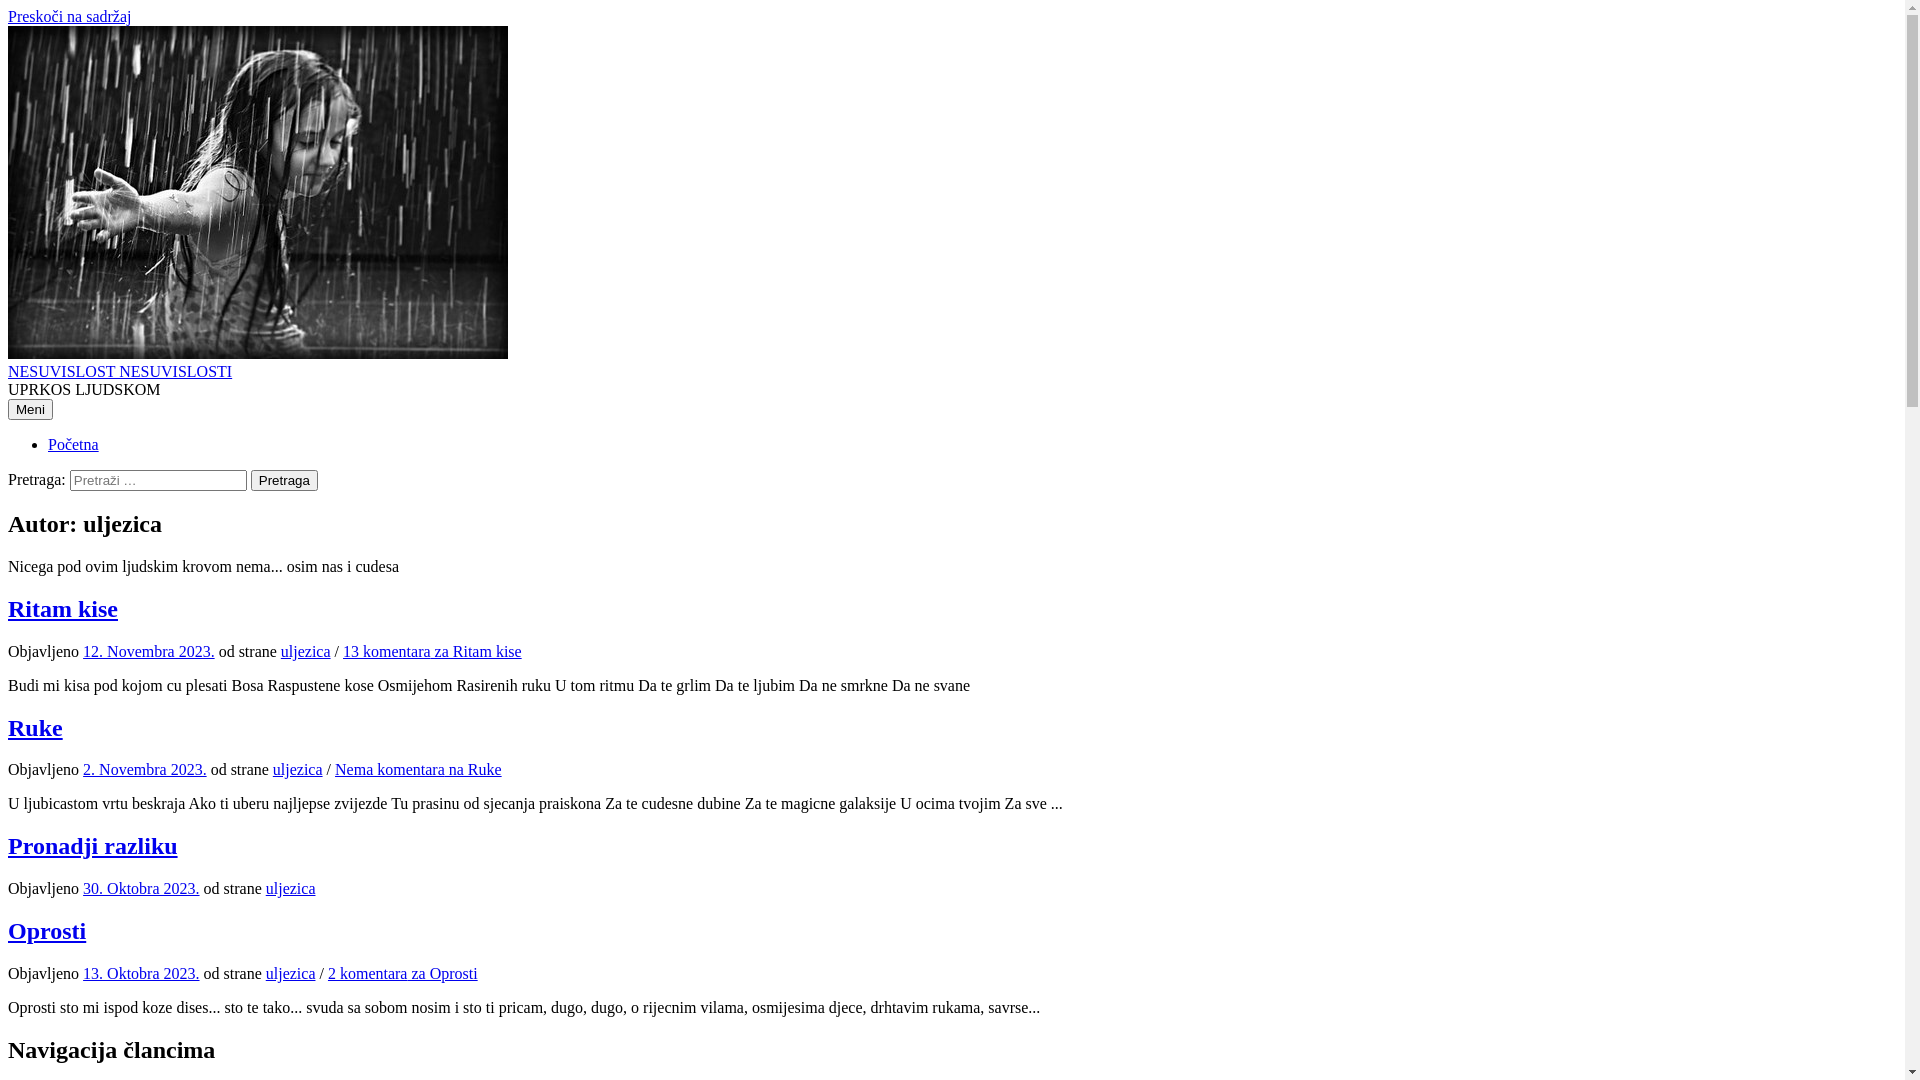  Describe the element at coordinates (306, 652) in the screenshot. I see `uljezica` at that location.